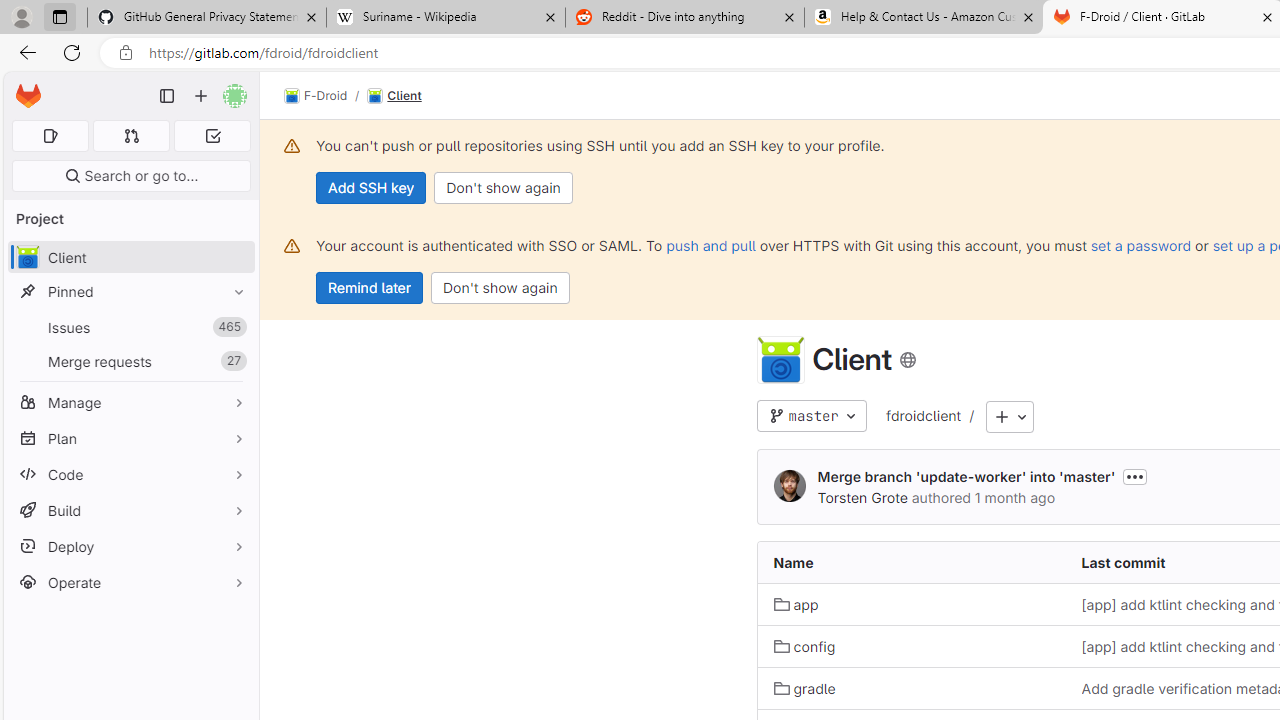 This screenshot has height=720, width=1280. What do you see at coordinates (862, 497) in the screenshot?
I see `Torsten Grote` at bounding box center [862, 497].